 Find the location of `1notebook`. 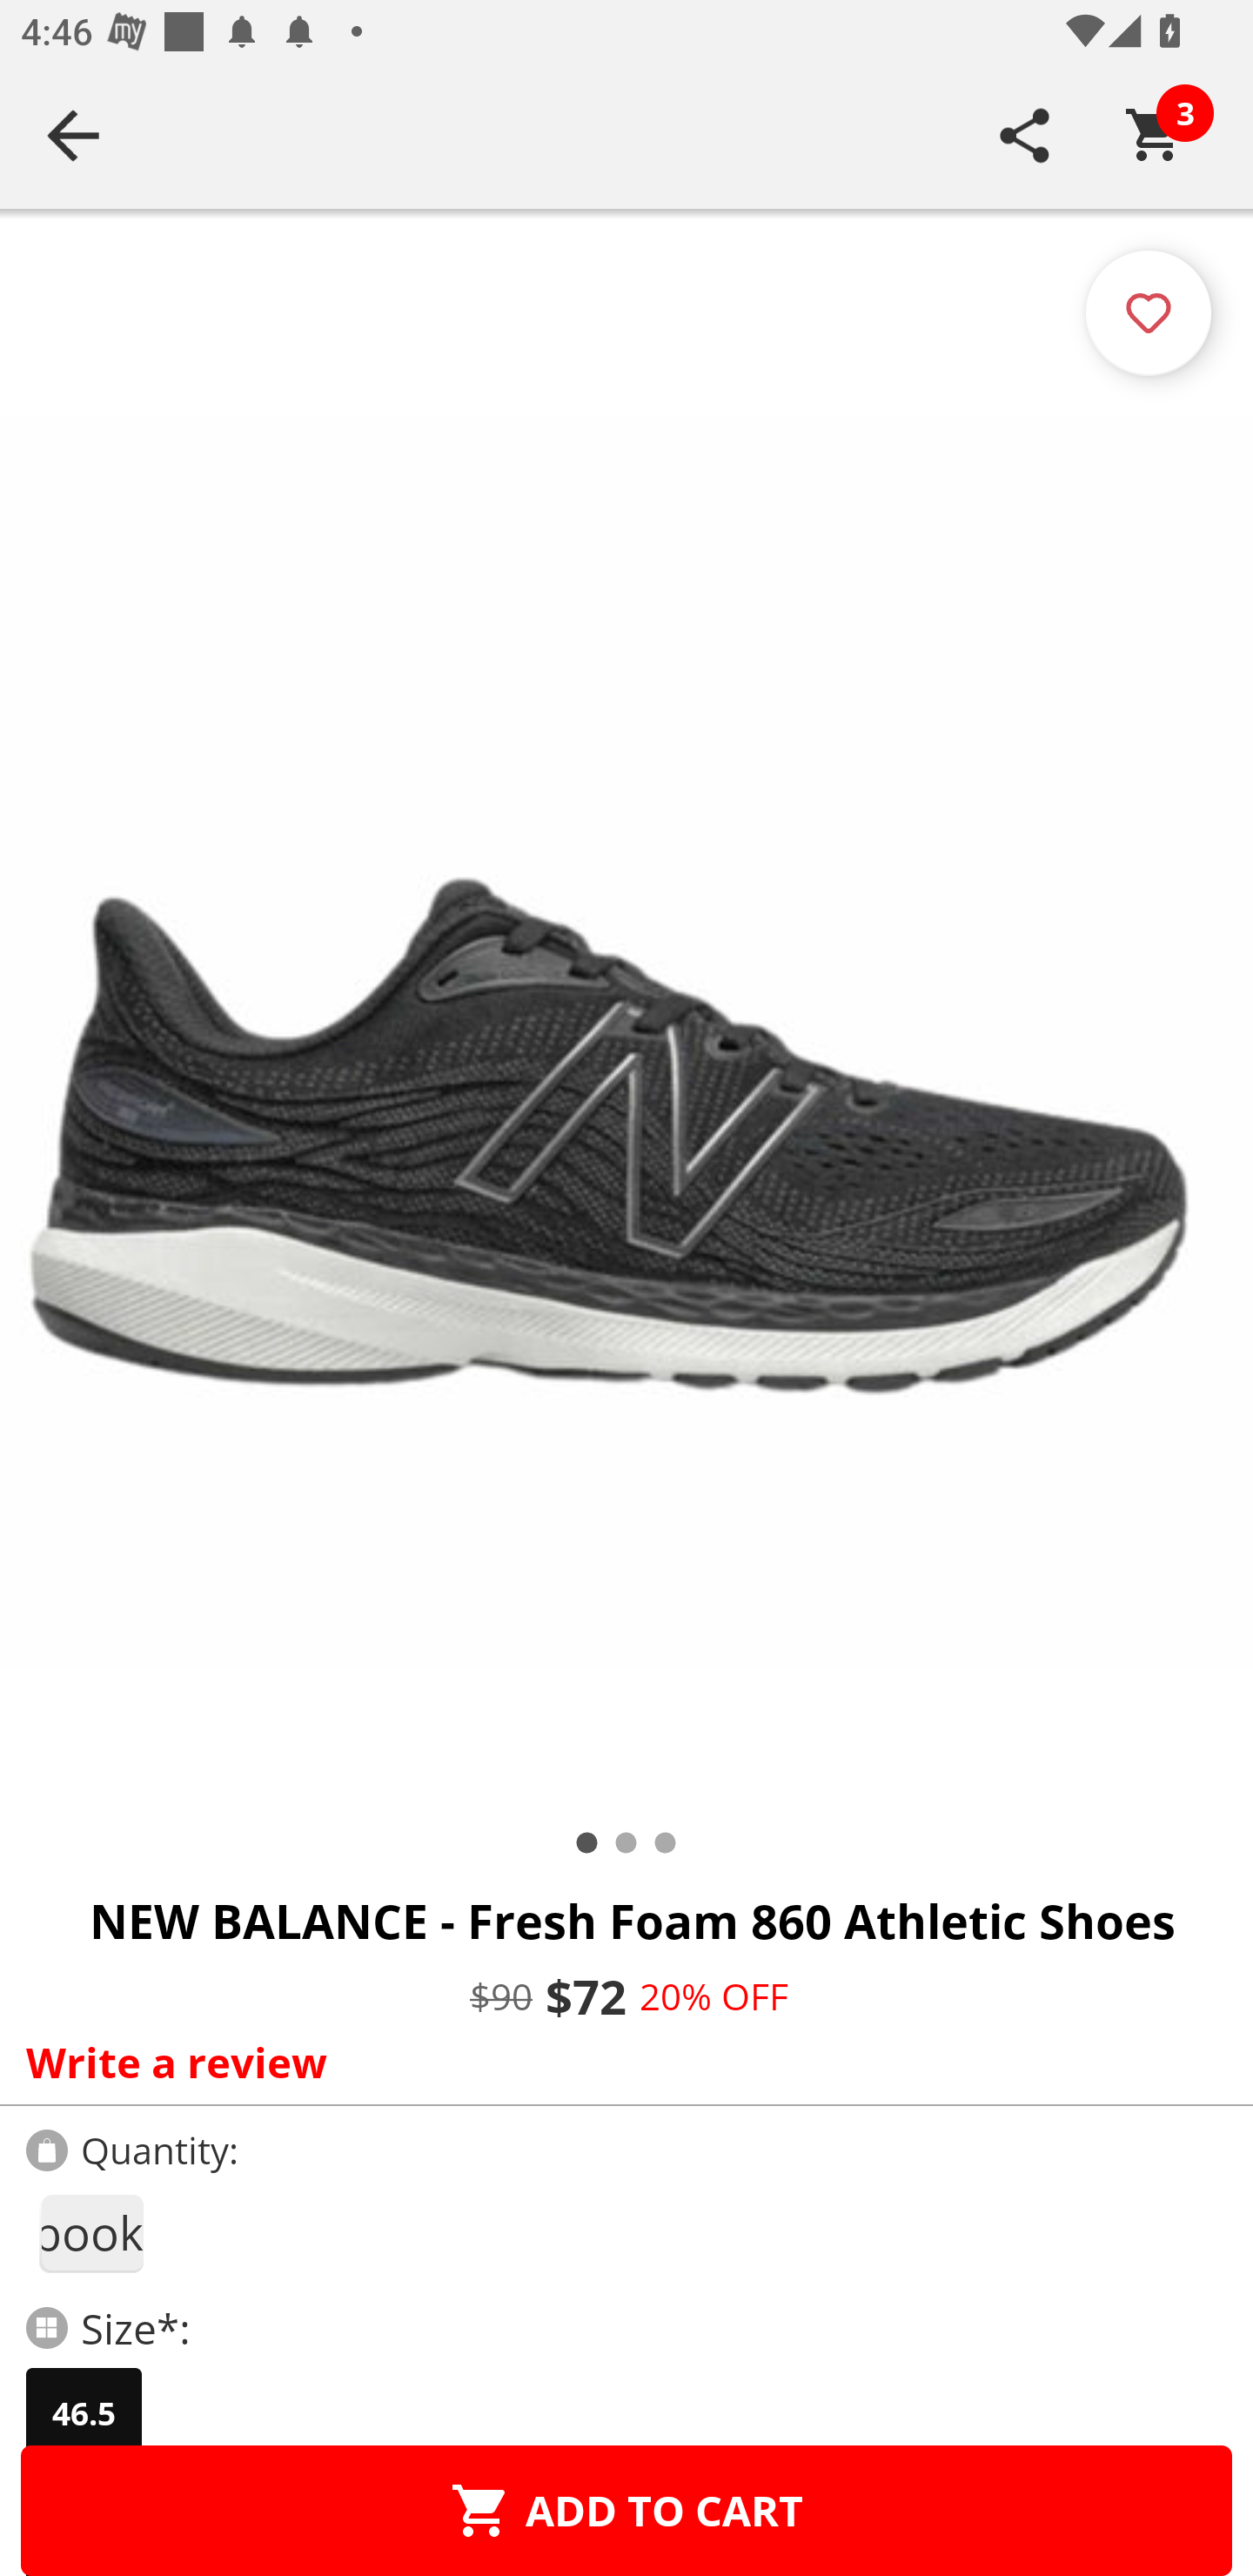

1notebook is located at coordinates (90, 2233).